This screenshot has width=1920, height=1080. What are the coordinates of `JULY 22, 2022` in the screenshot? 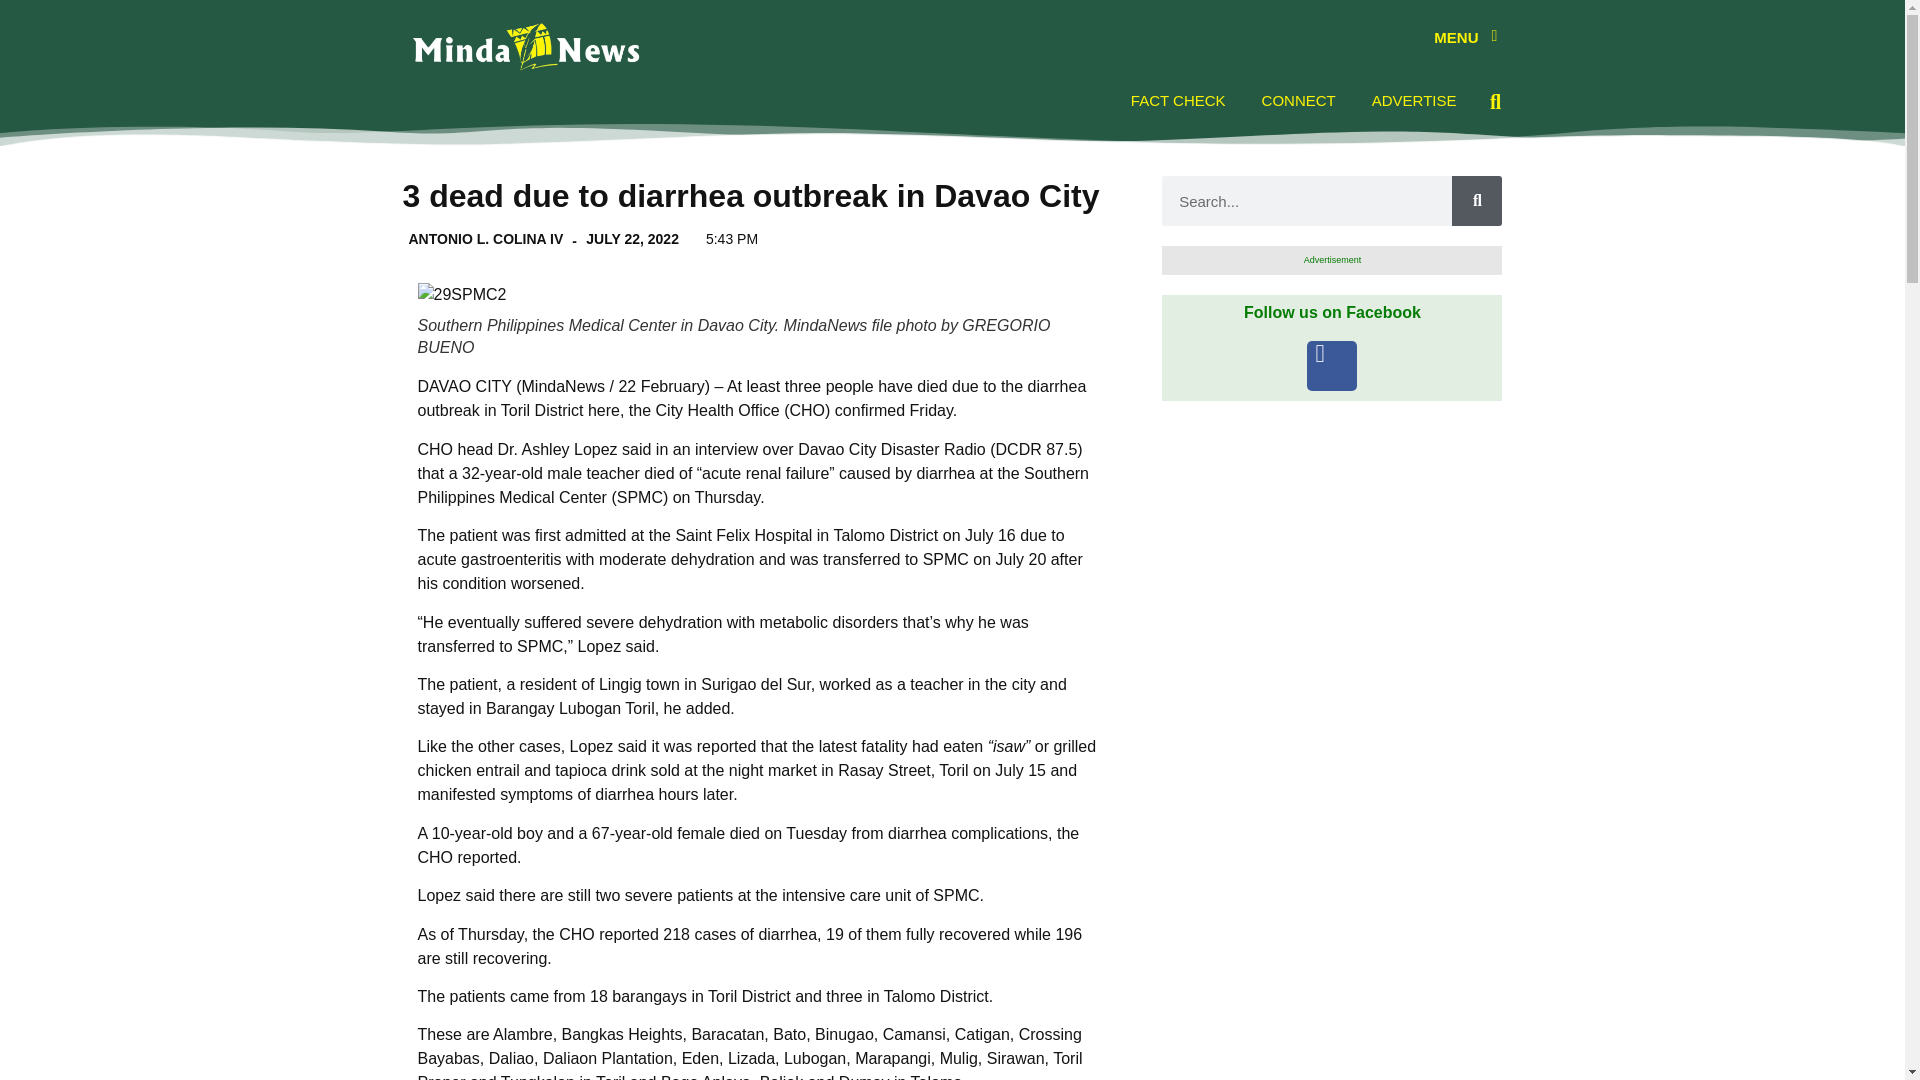 It's located at (626, 238).